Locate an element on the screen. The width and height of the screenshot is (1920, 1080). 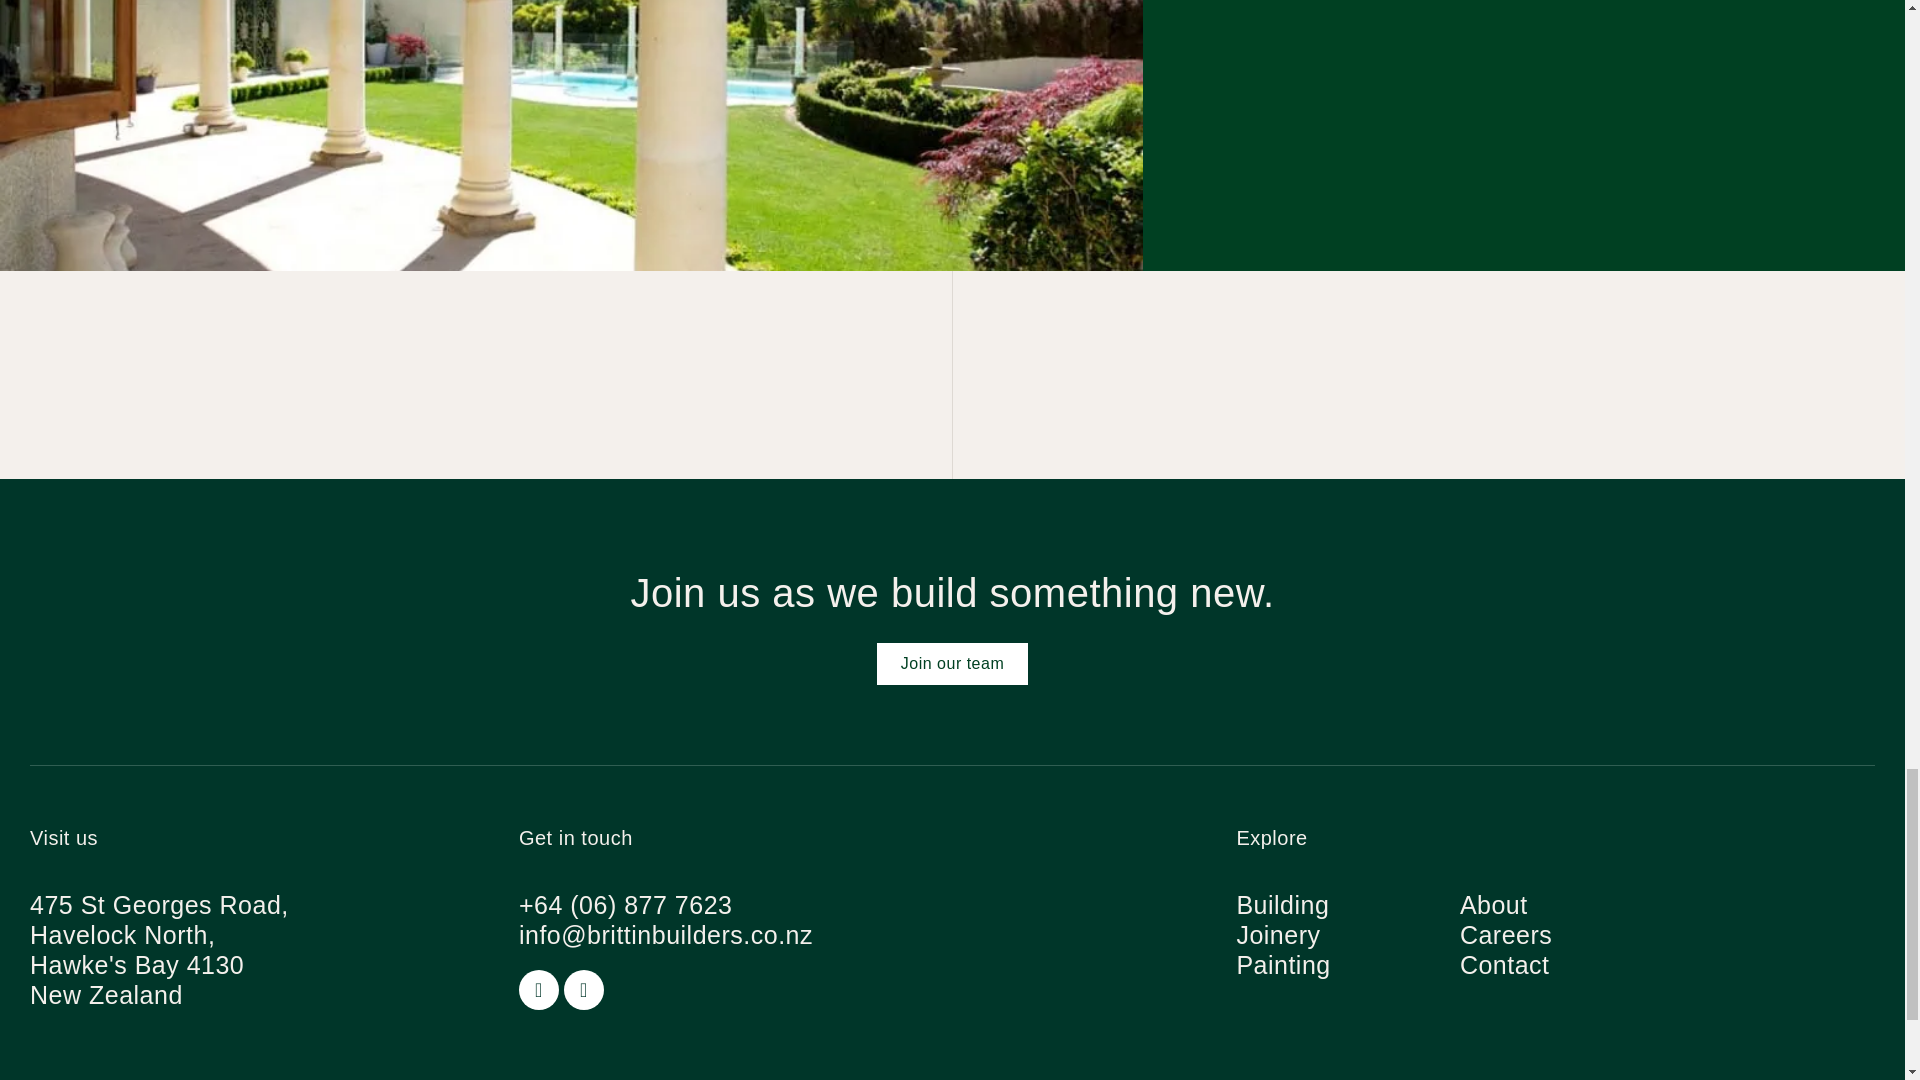
Join our team is located at coordinates (952, 663).